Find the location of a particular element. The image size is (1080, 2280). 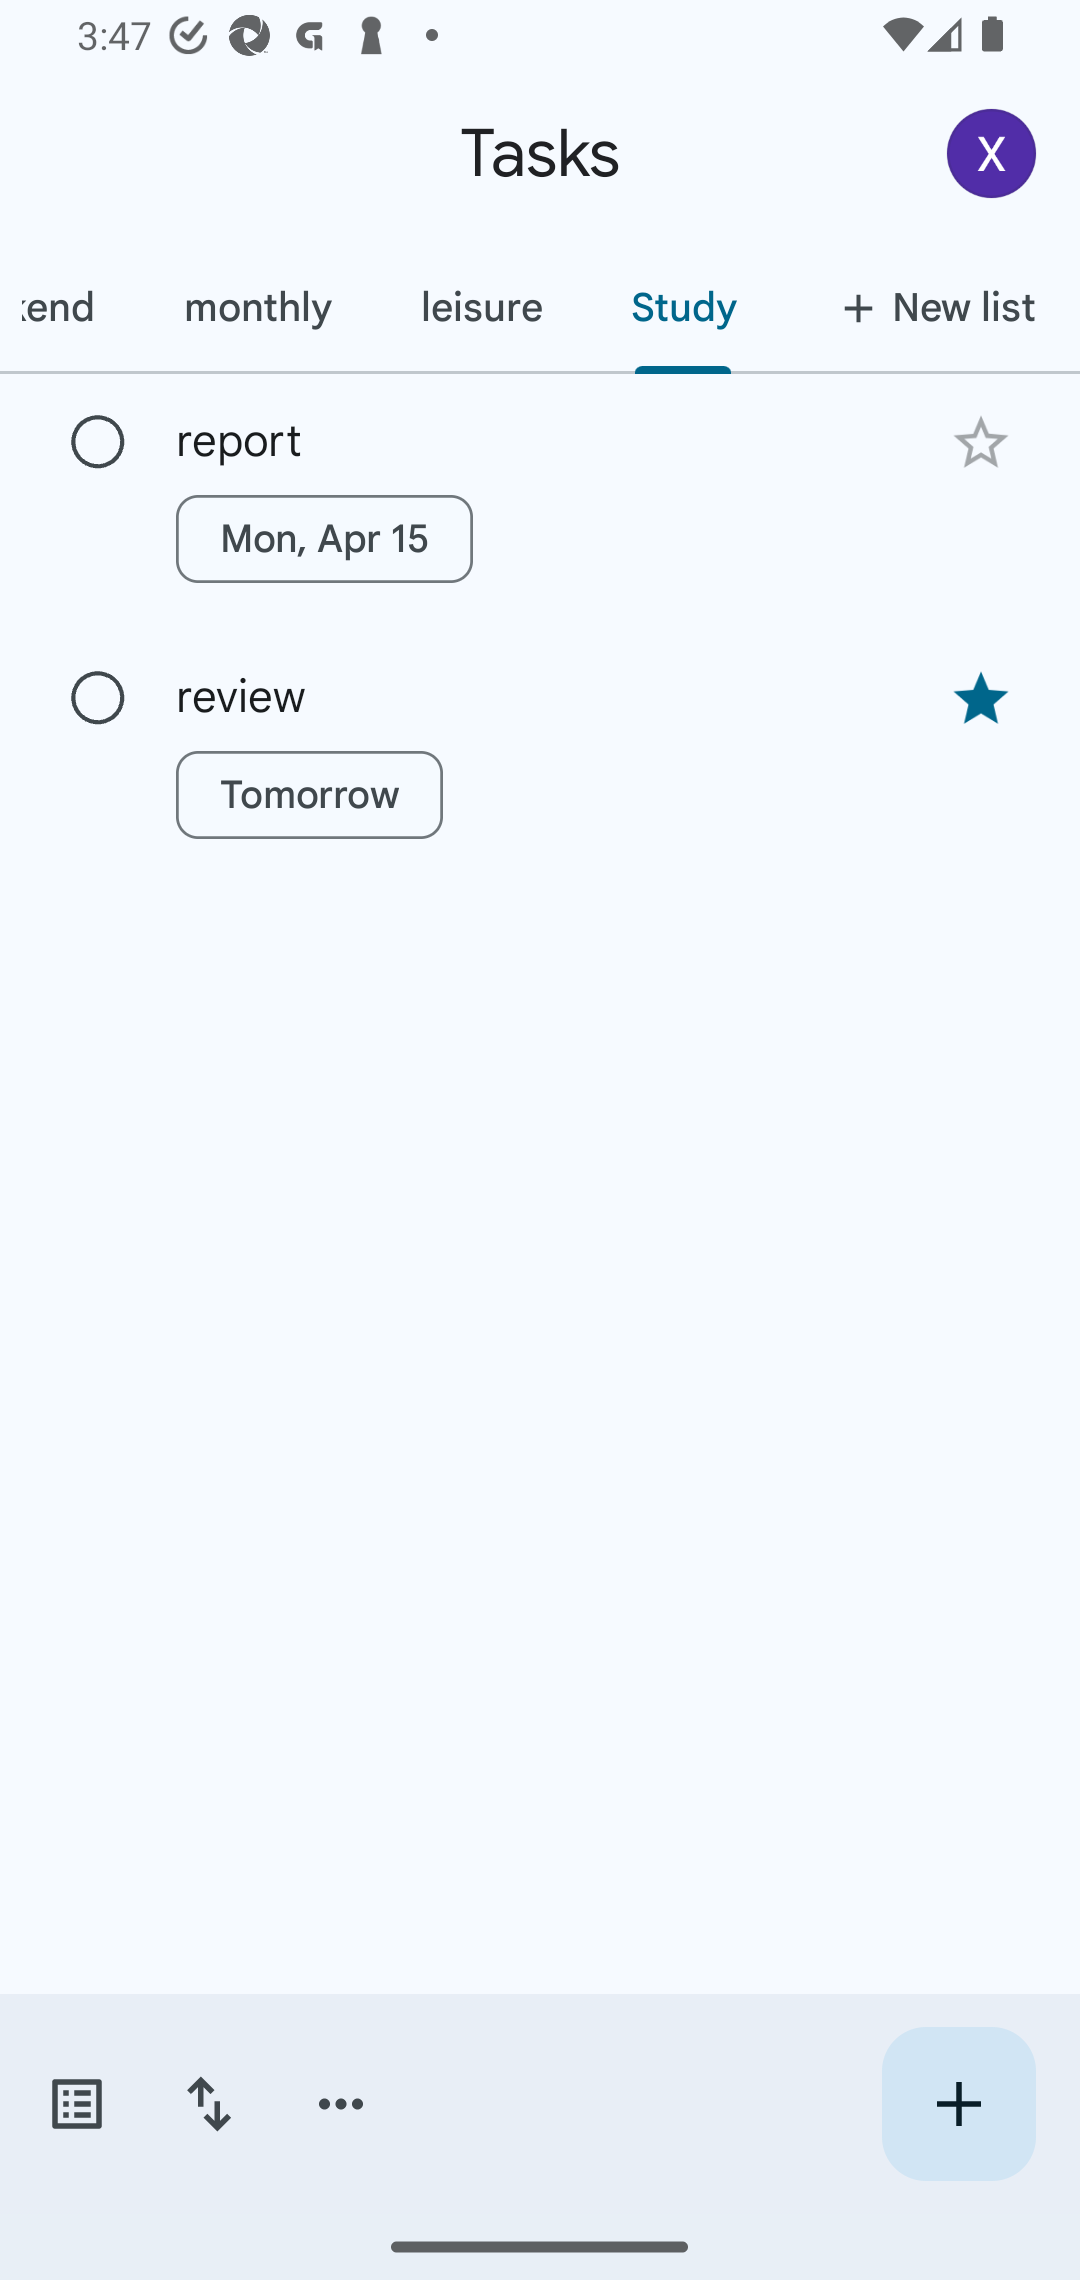

leisure is located at coordinates (480, 307).